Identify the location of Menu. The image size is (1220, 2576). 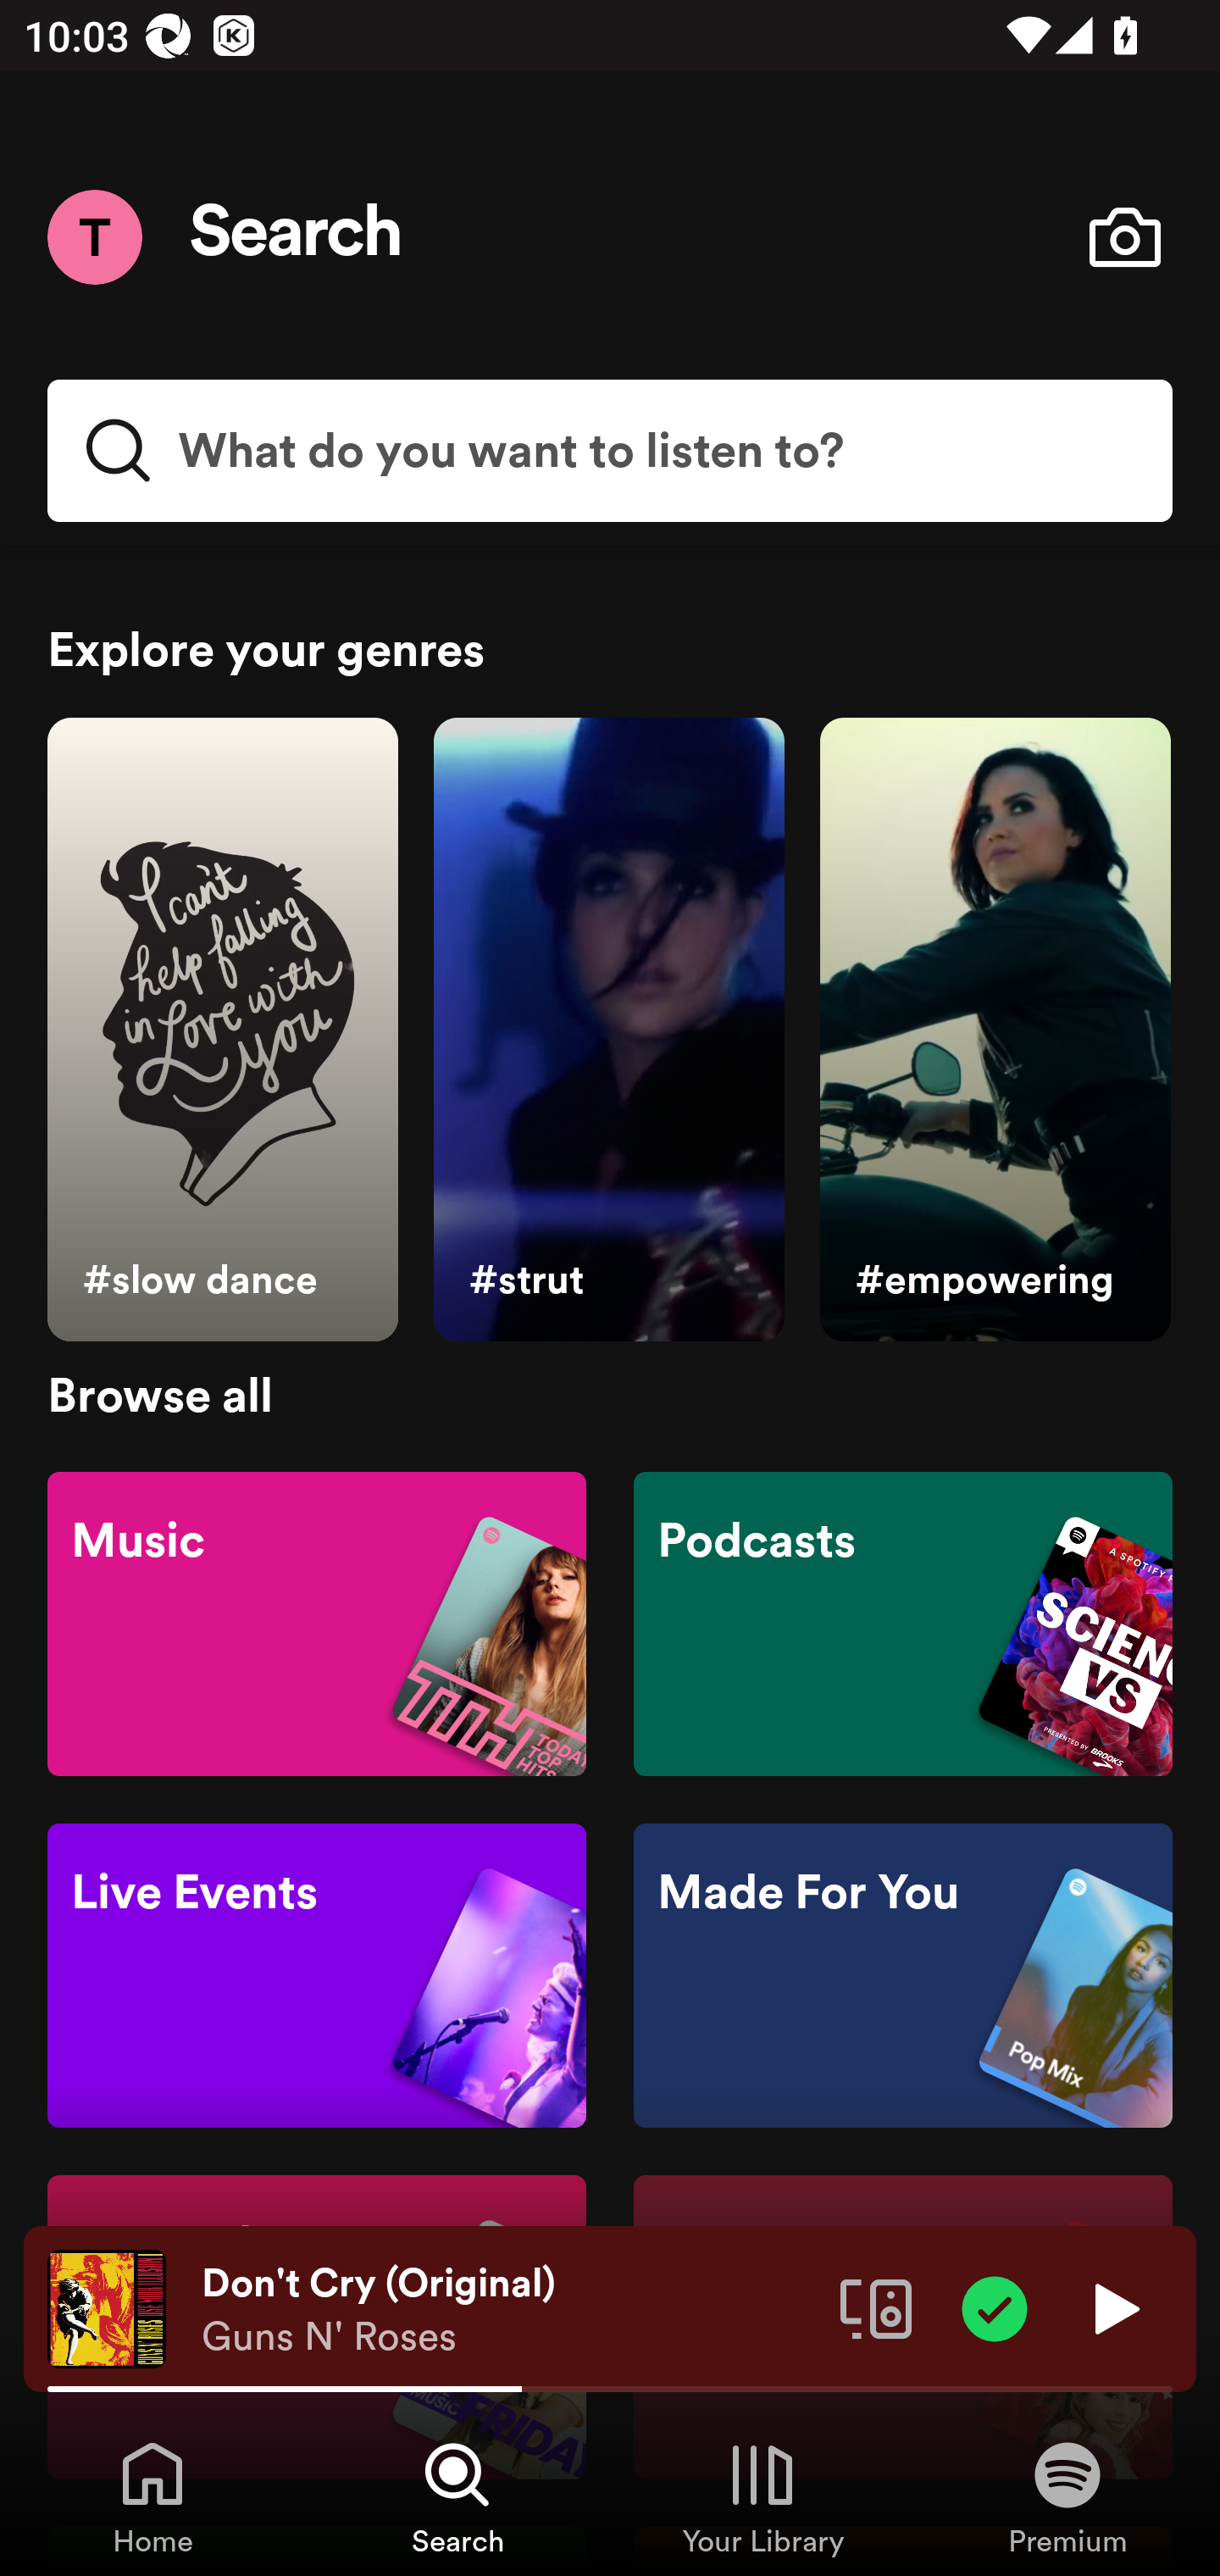
(94, 236).